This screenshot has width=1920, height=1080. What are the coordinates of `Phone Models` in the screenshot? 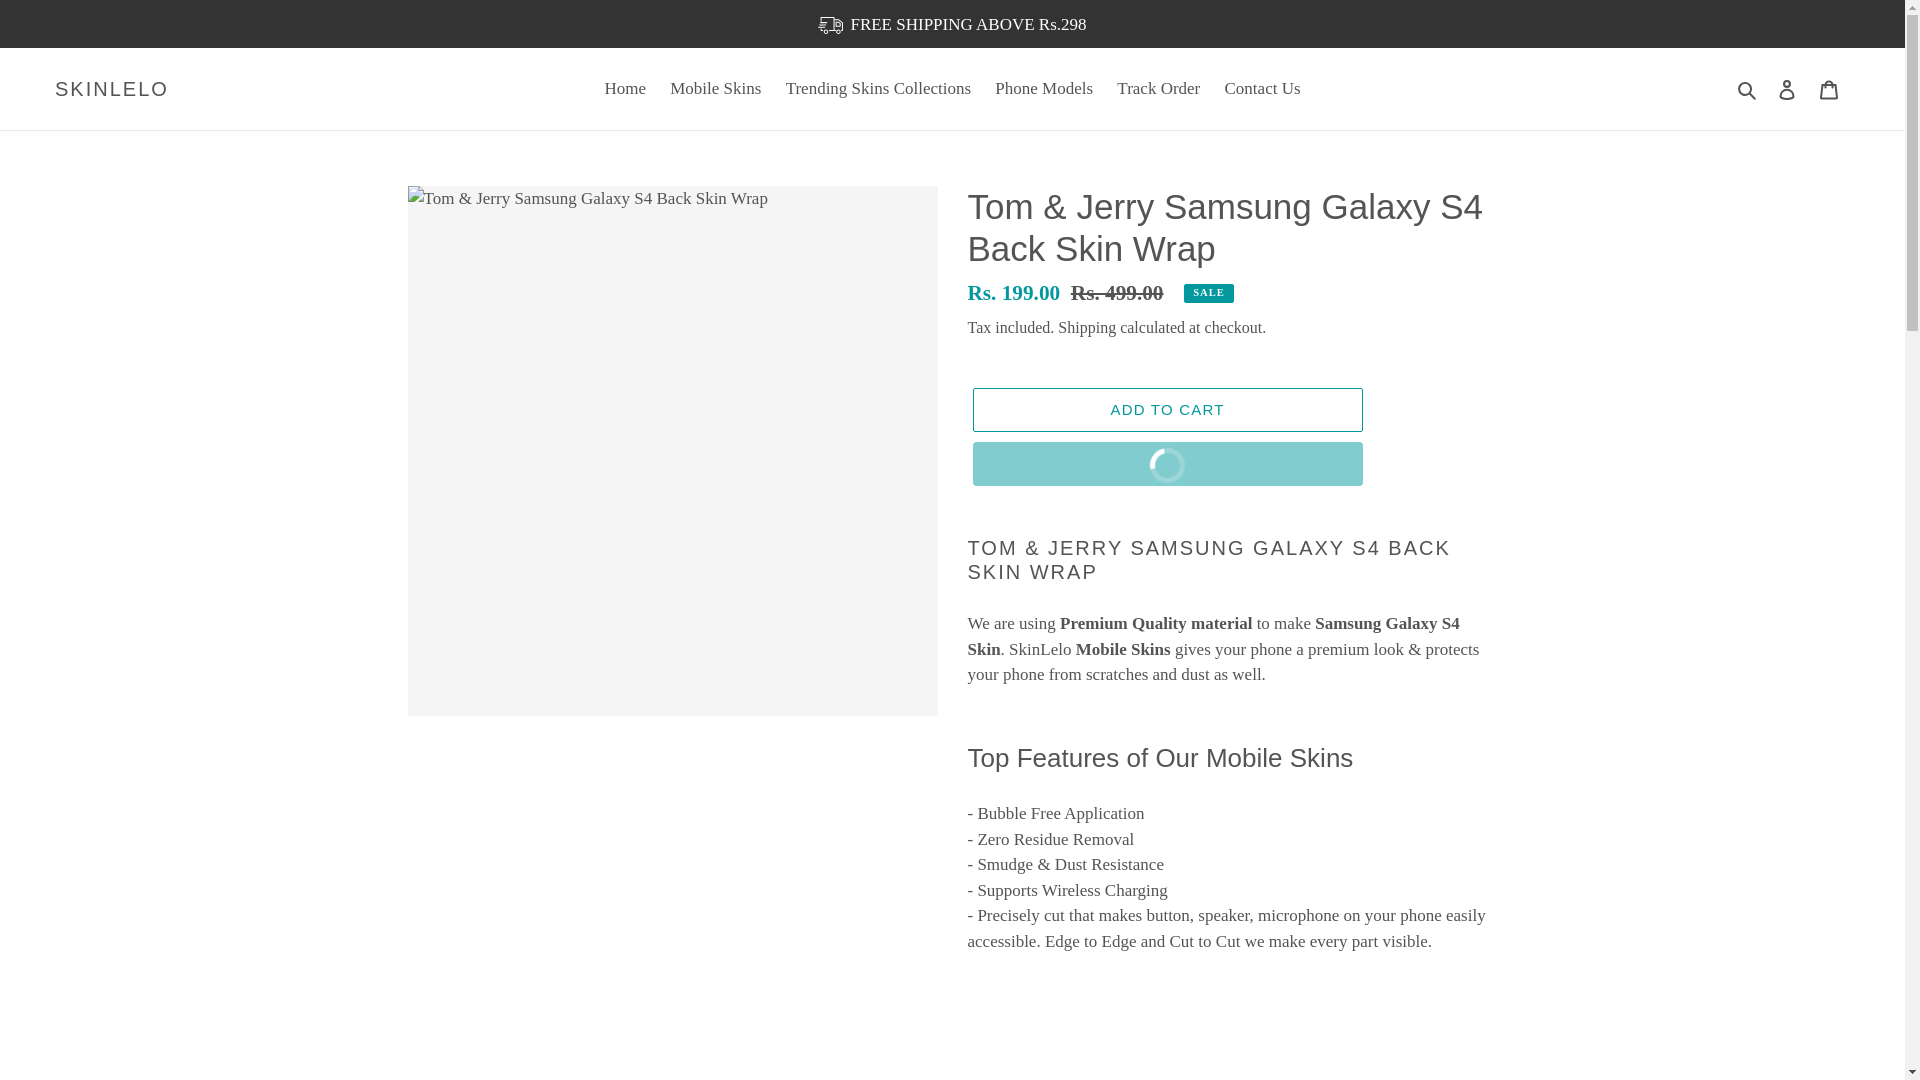 It's located at (1263, 88).